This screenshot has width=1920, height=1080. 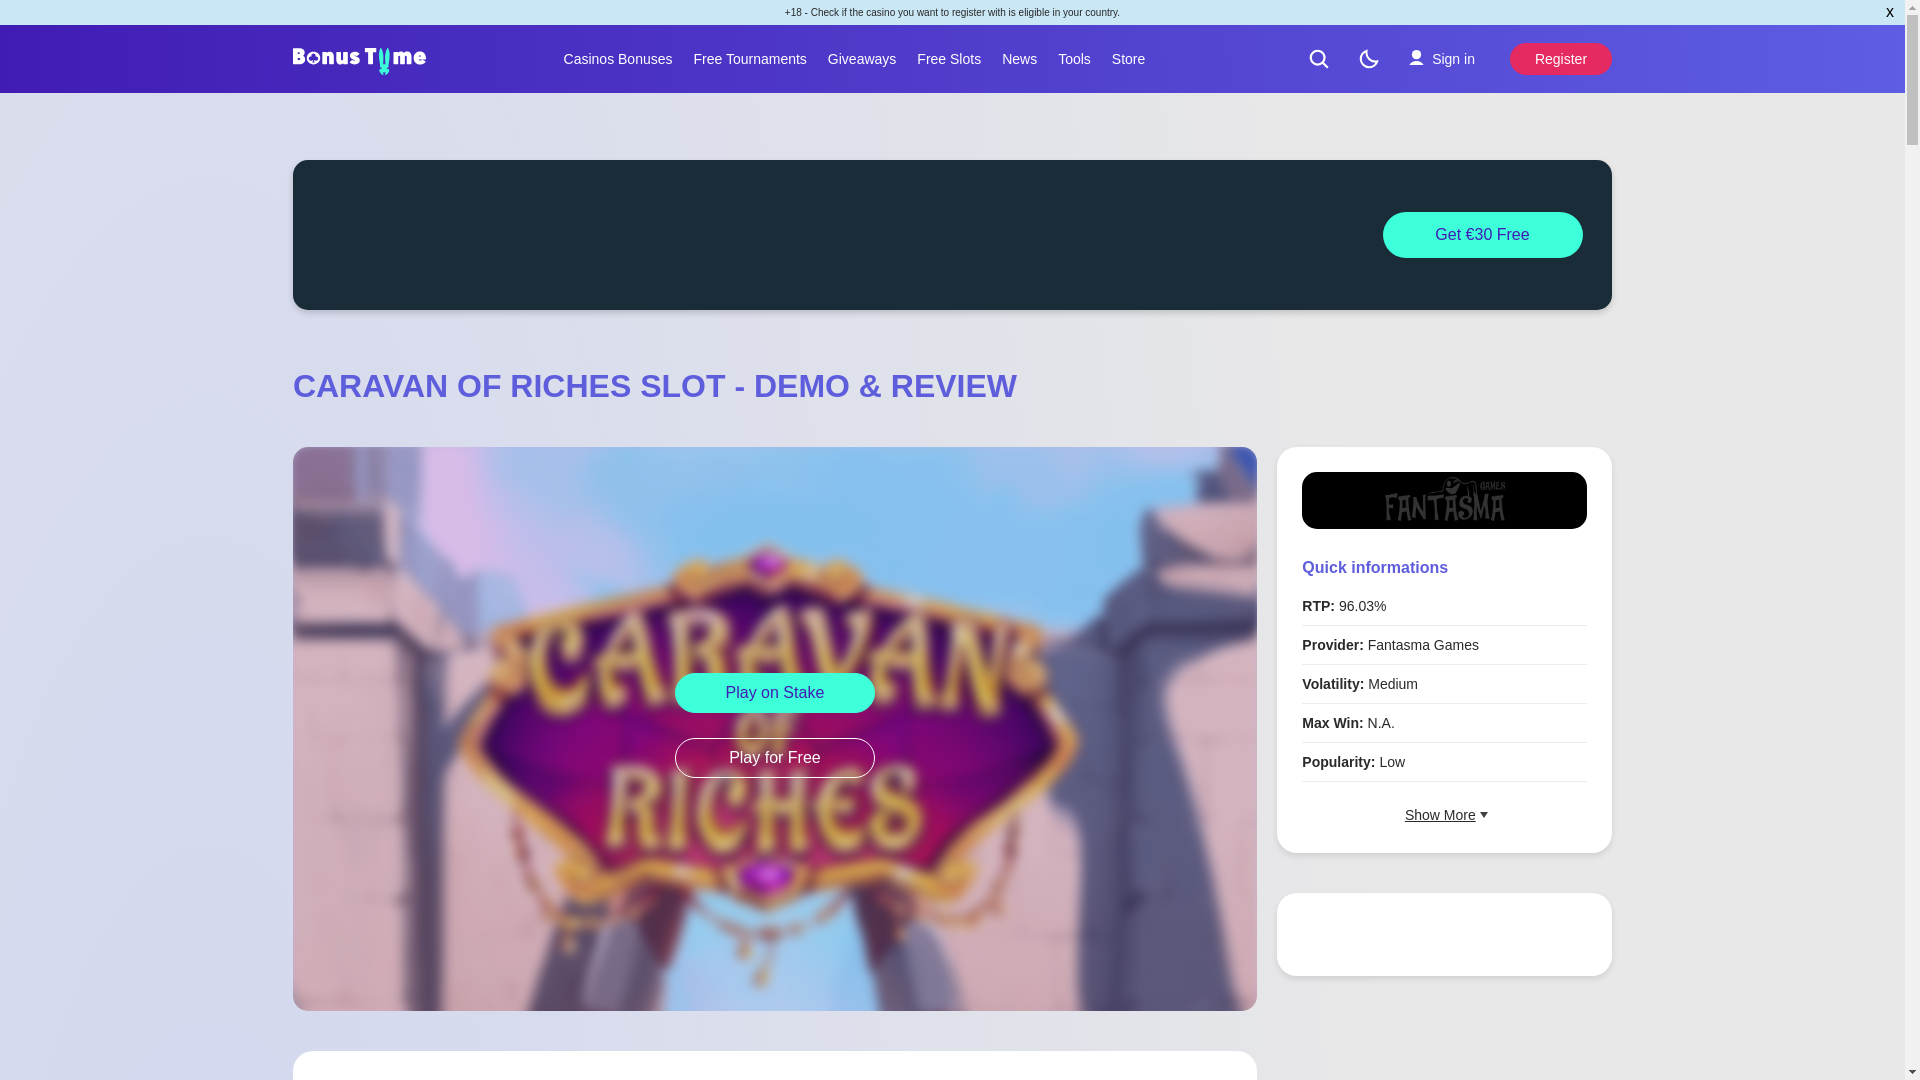 What do you see at coordinates (948, 58) in the screenshot?
I see `Free Slots` at bounding box center [948, 58].